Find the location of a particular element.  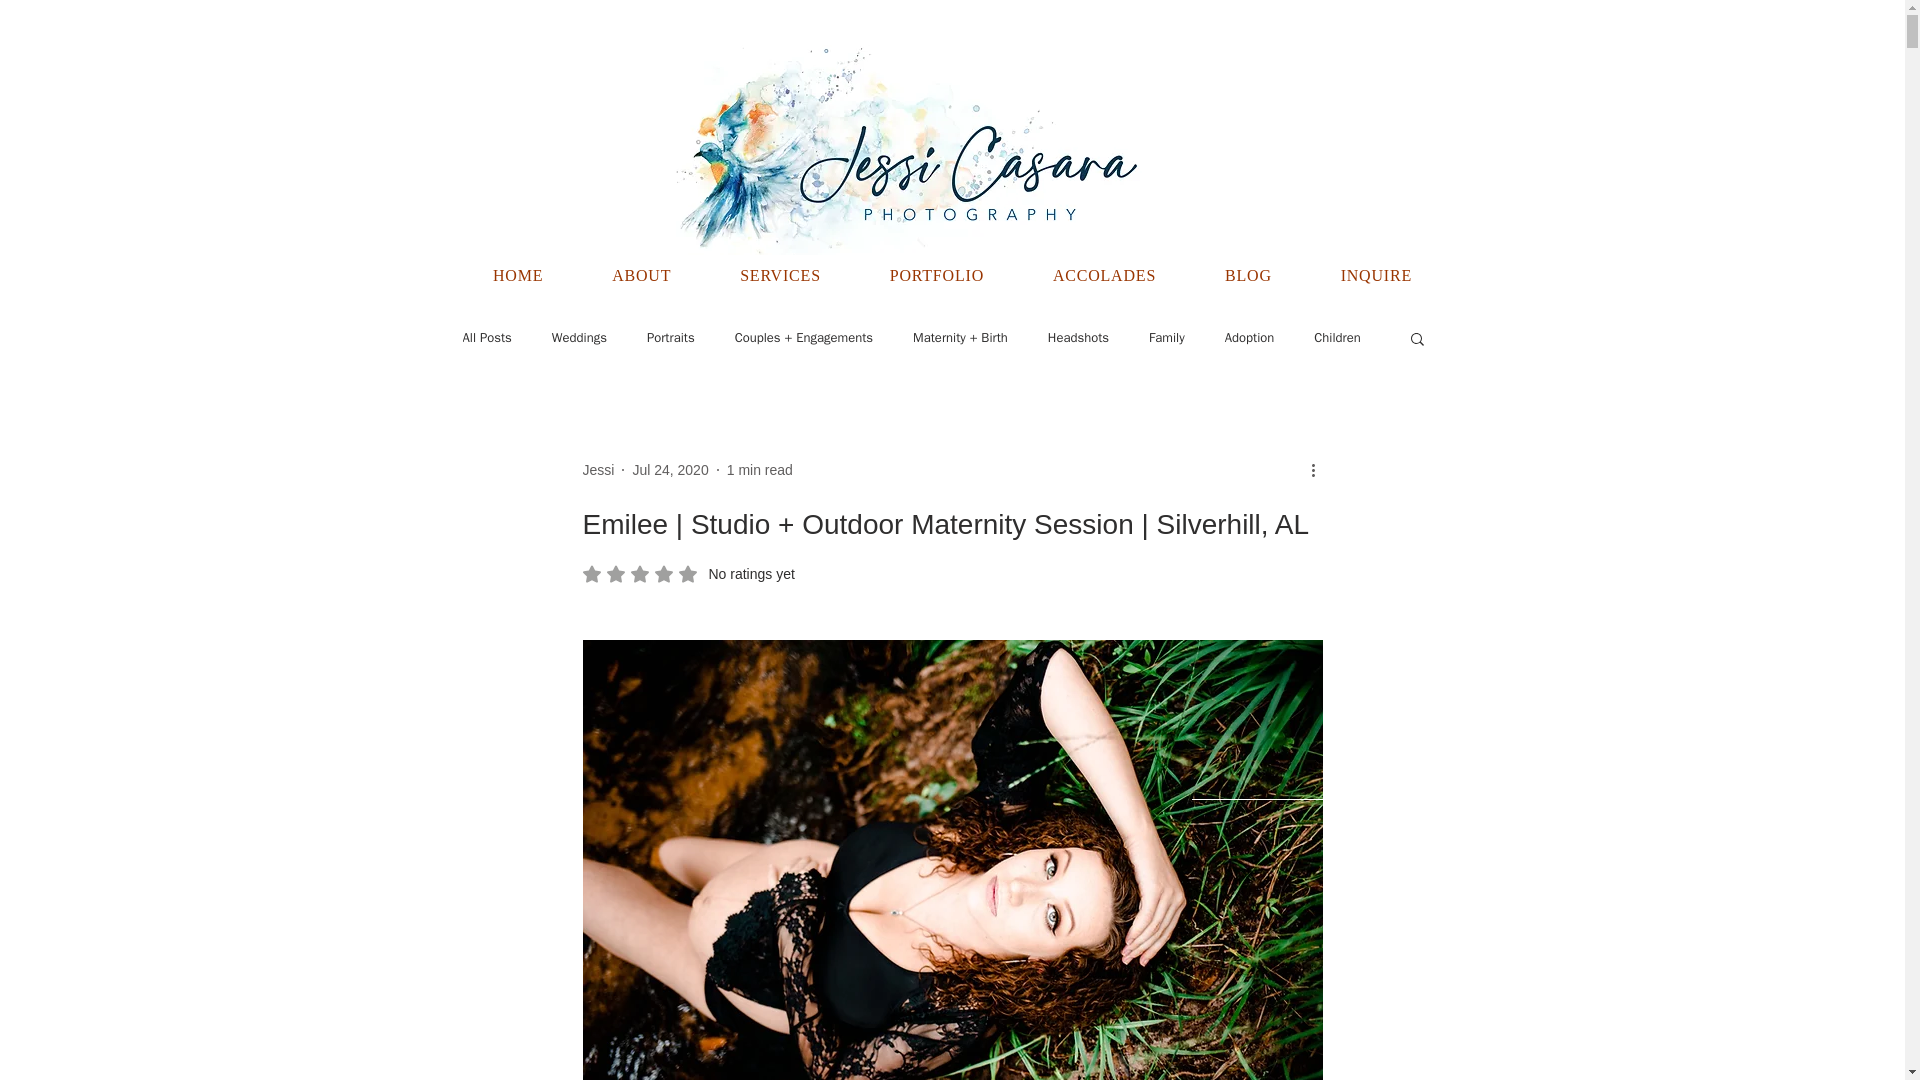

Family is located at coordinates (1248, 274).